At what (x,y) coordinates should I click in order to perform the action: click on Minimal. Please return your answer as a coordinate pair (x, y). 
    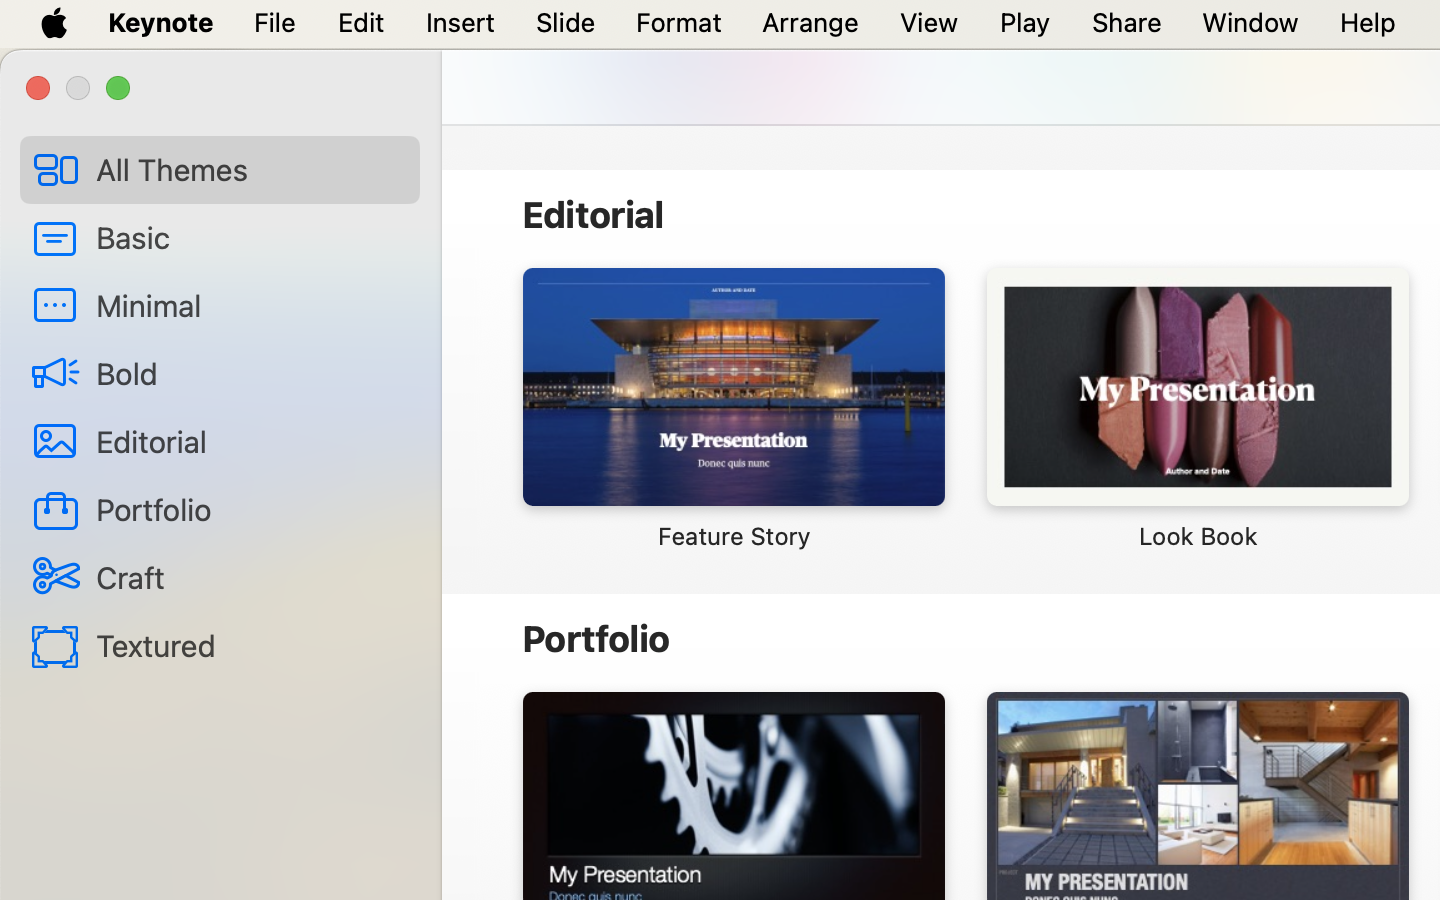
    Looking at the image, I should click on (250, 305).